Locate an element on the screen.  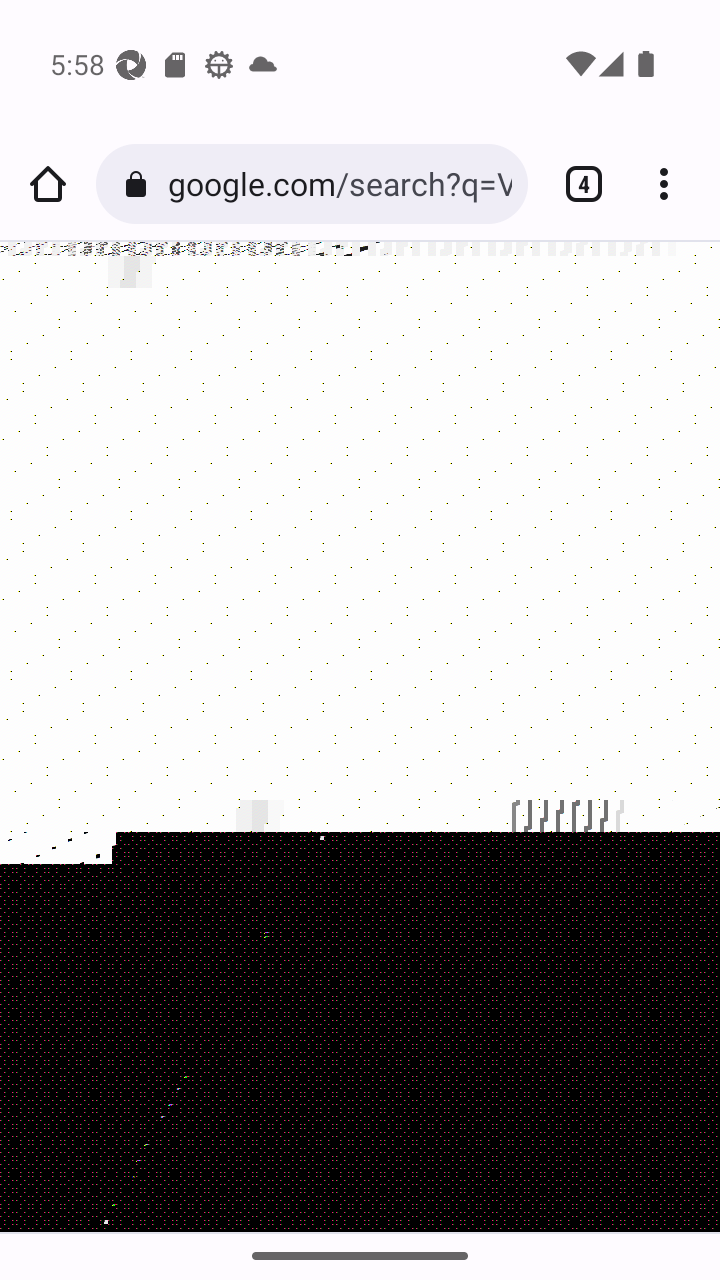
Connection is secure is located at coordinates (140, 184).